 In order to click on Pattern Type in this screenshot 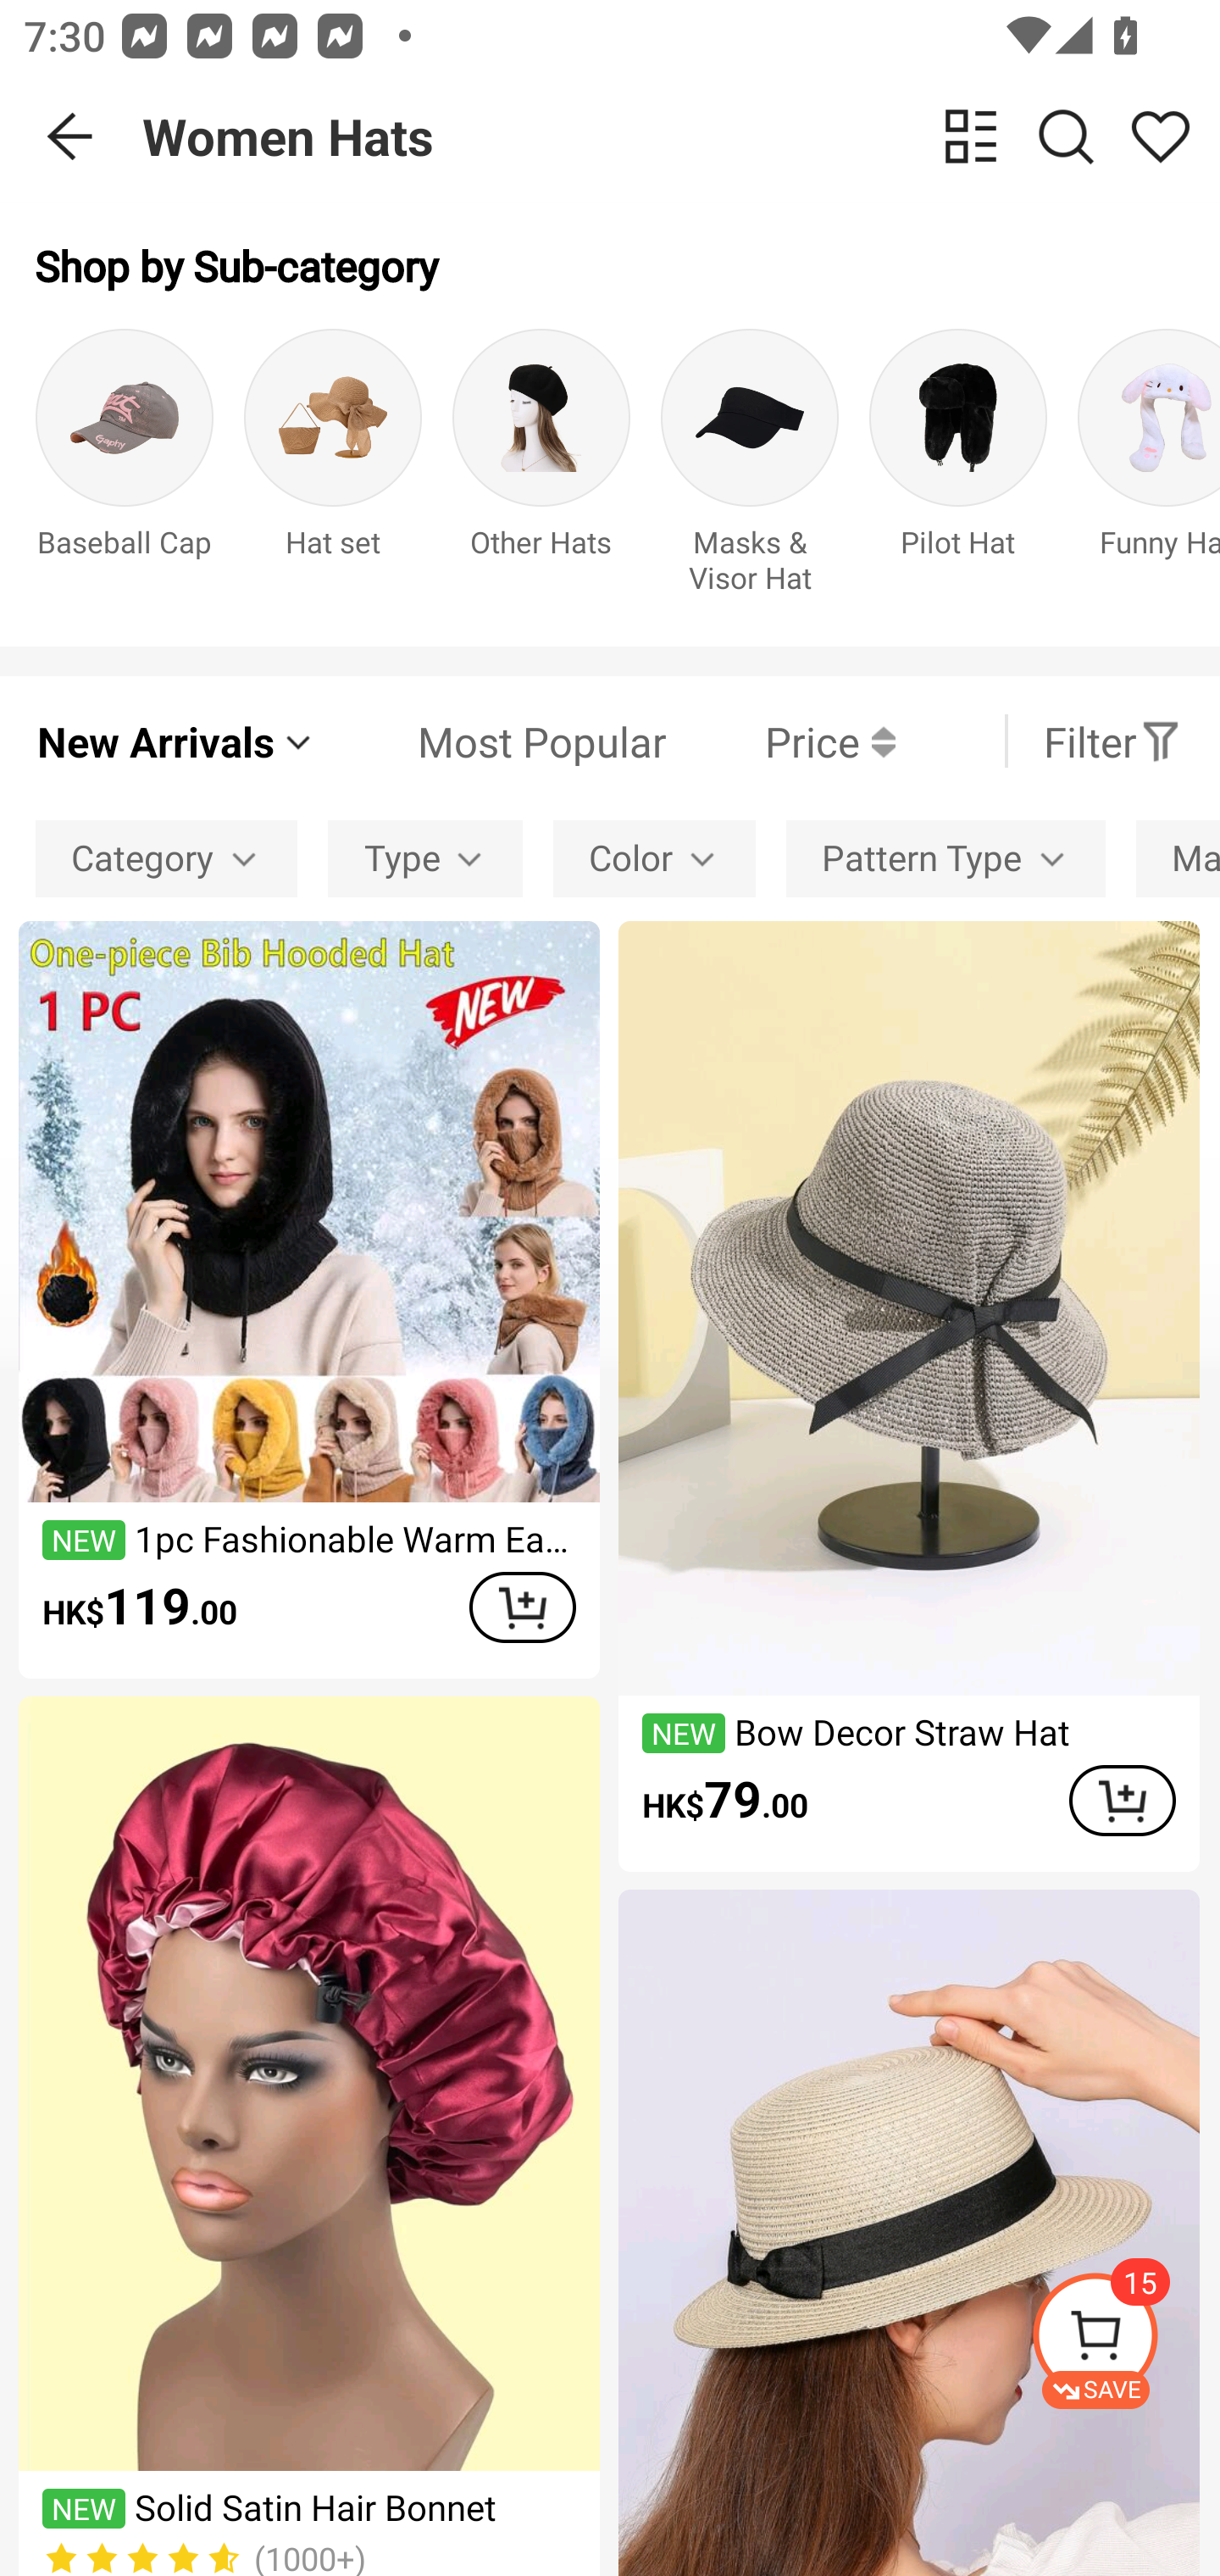, I will do `click(945, 858)`.